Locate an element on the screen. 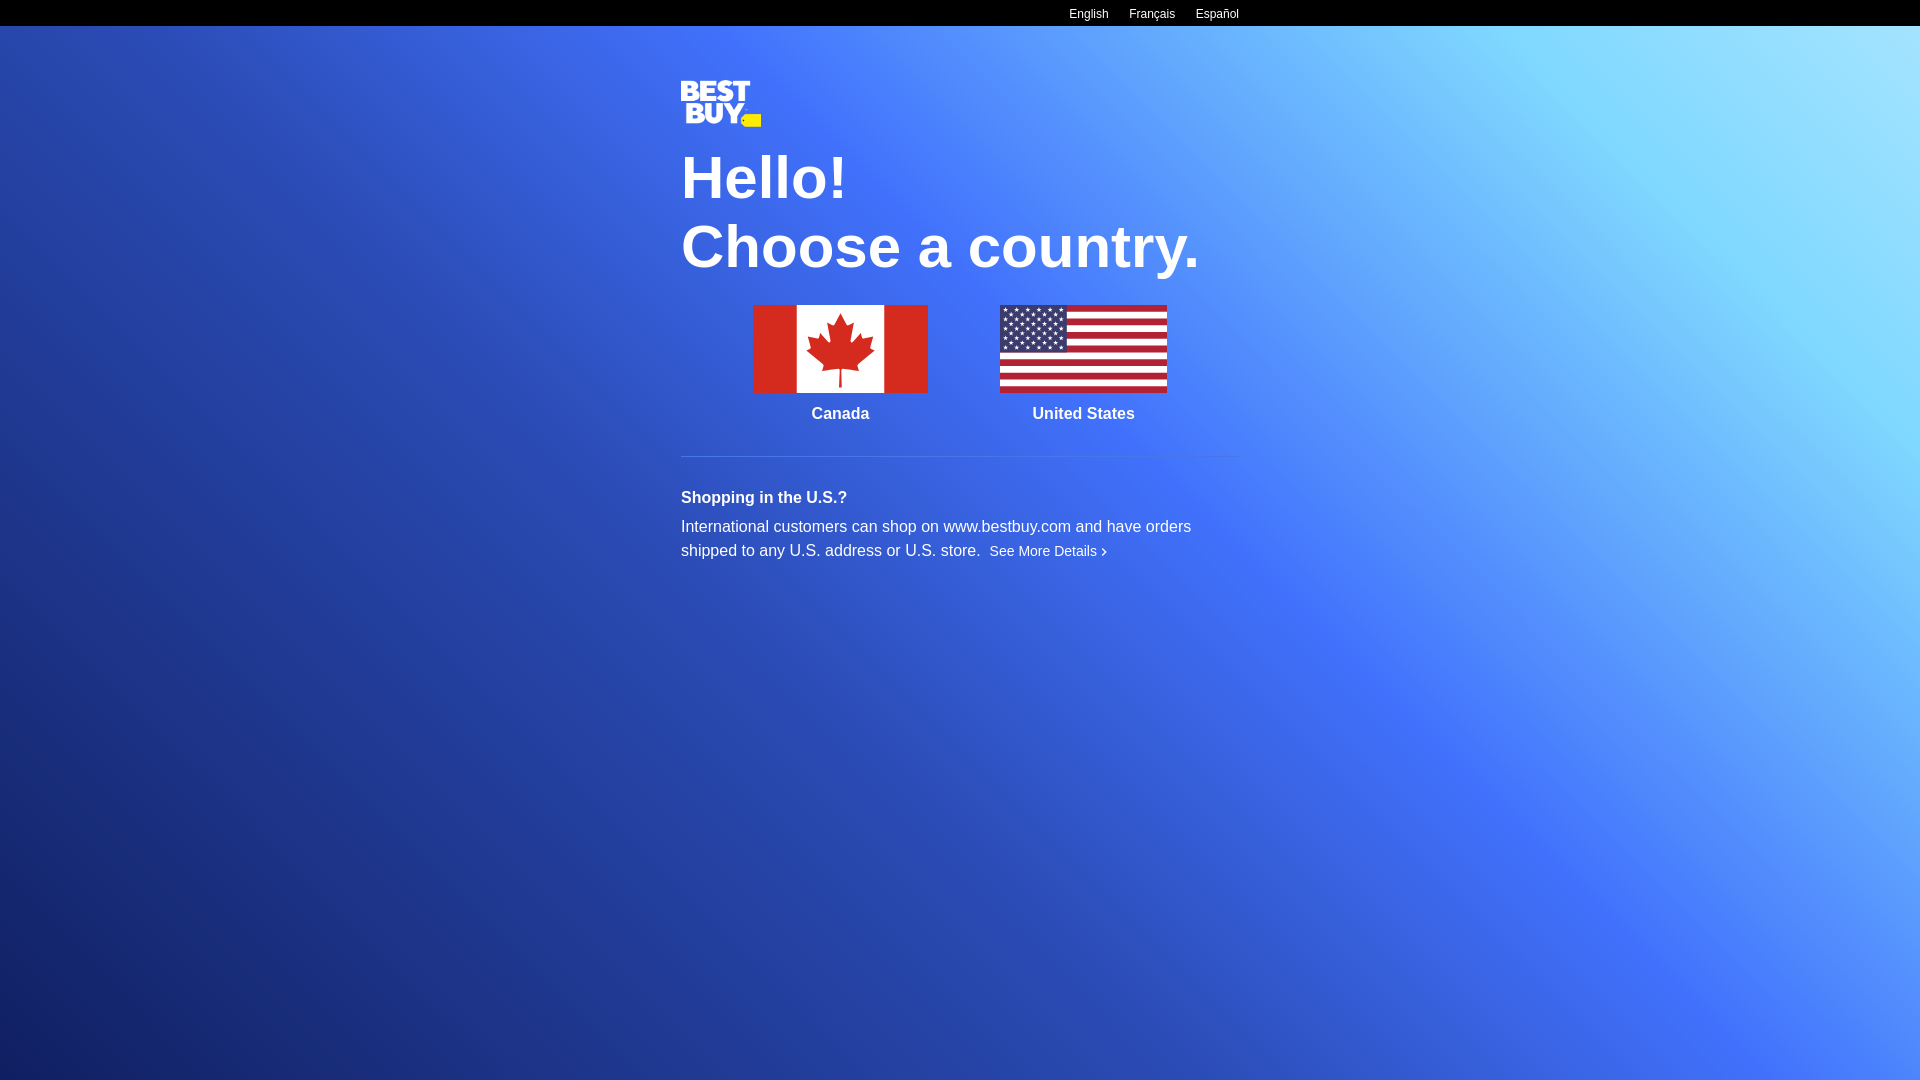 The image size is (1920, 1080). Canada is located at coordinates (840, 364).